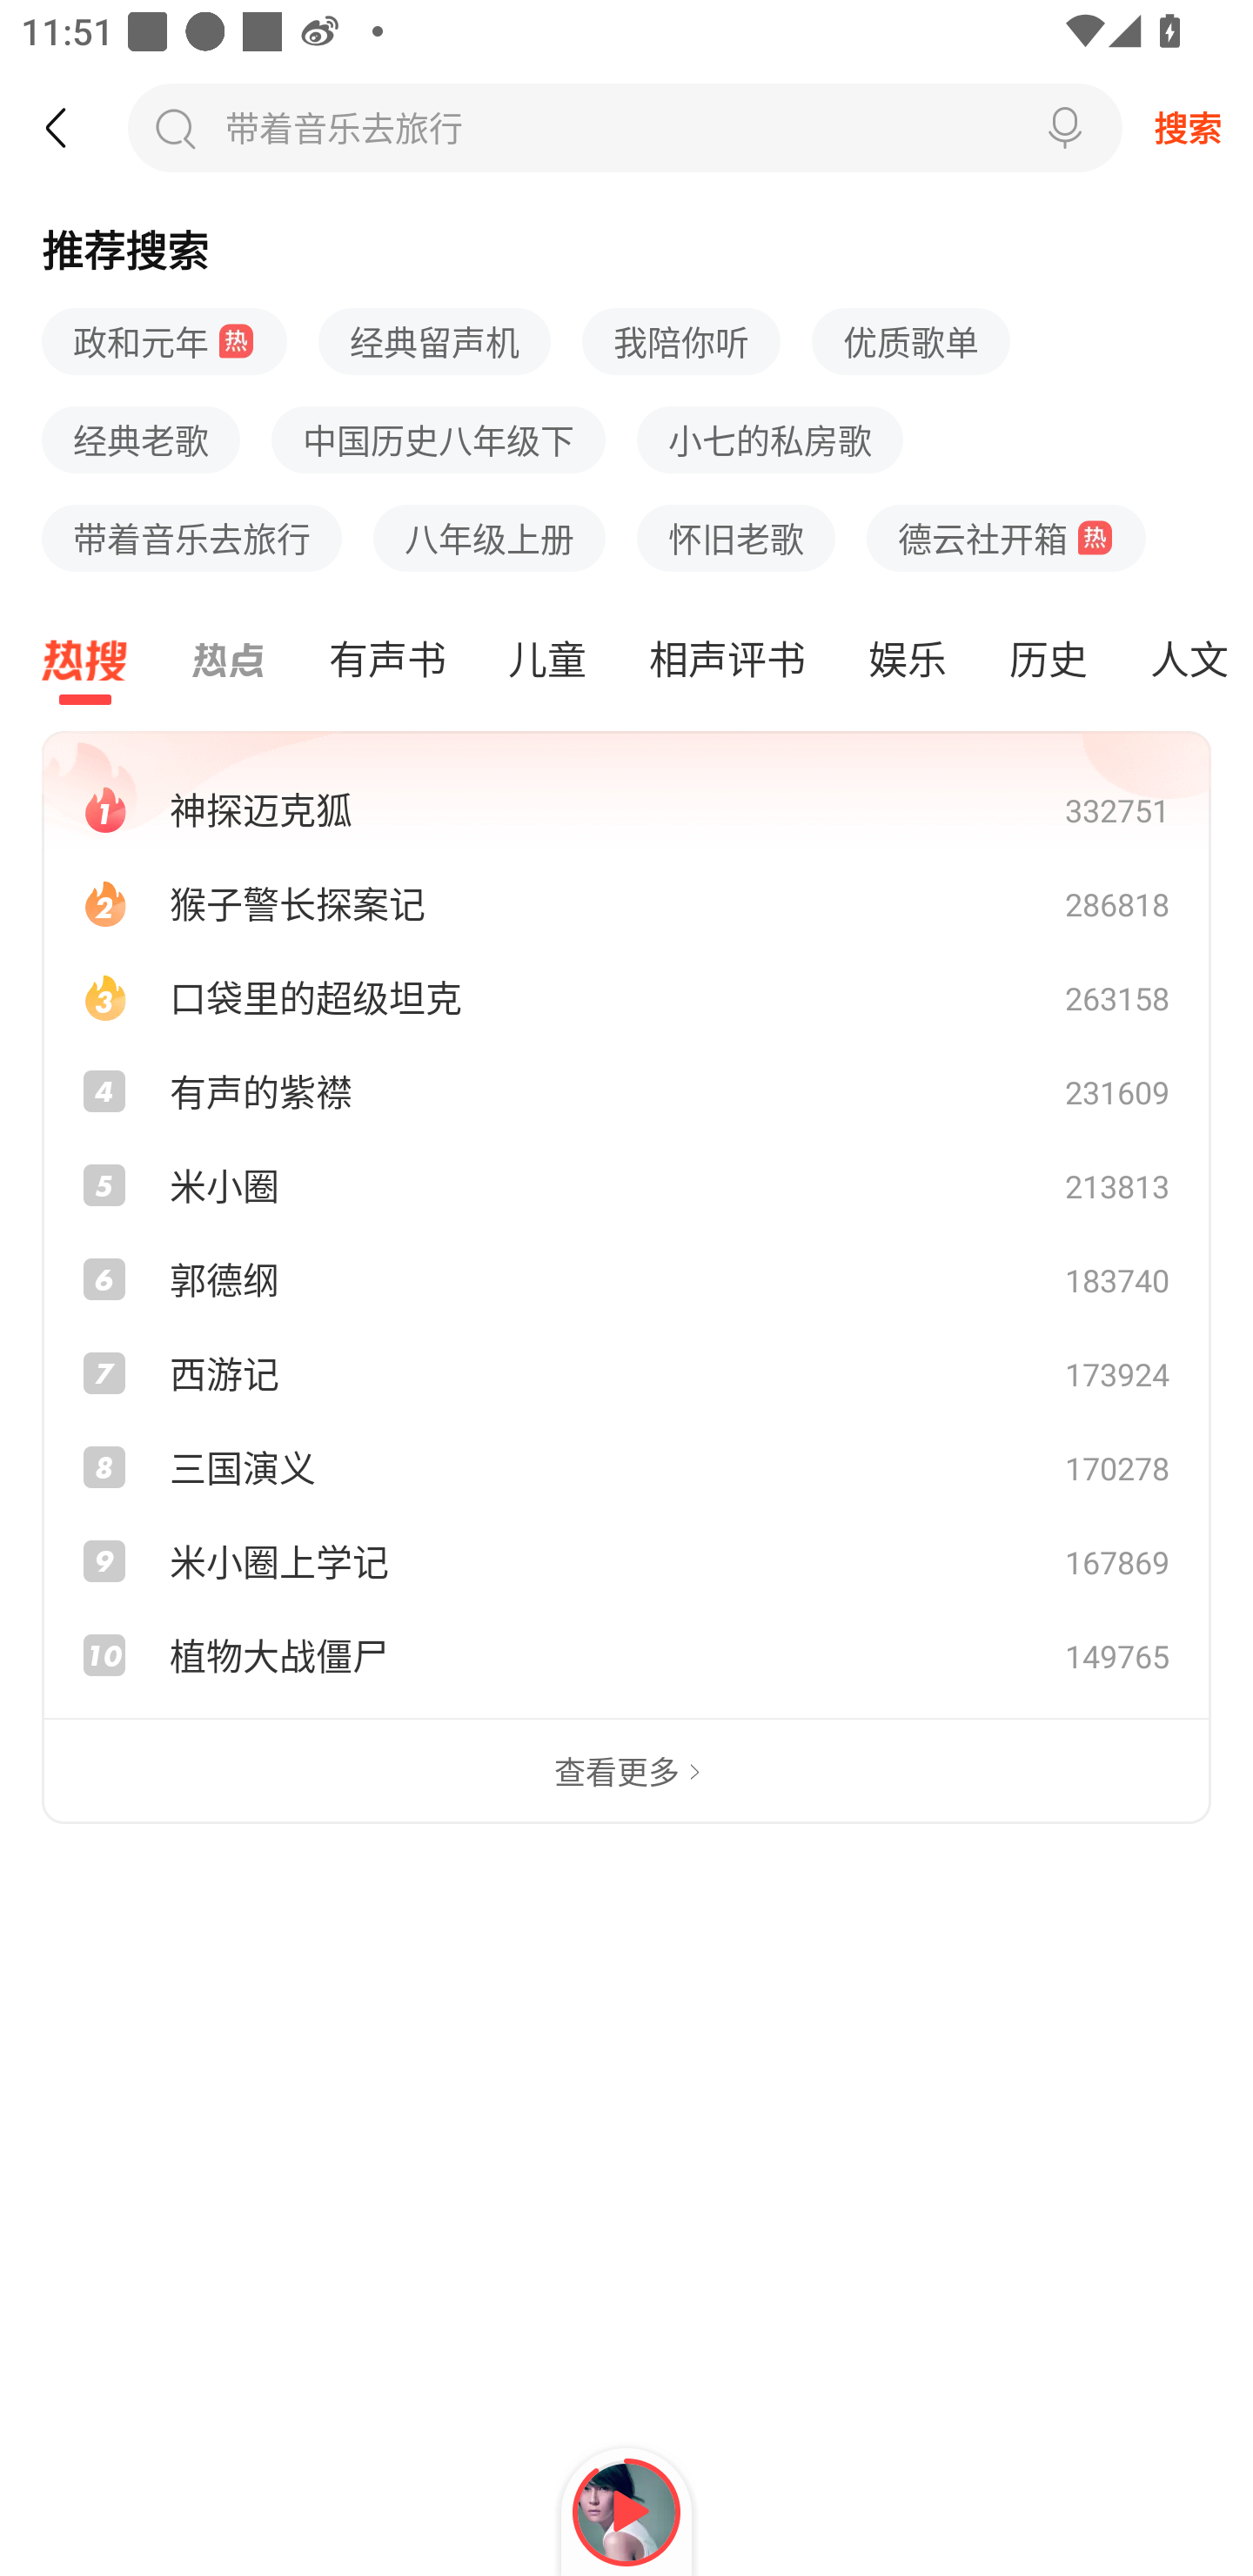 The width and height of the screenshot is (1253, 2576). What do you see at coordinates (626, 1184) in the screenshot?
I see `5 米小圈 213813` at bounding box center [626, 1184].